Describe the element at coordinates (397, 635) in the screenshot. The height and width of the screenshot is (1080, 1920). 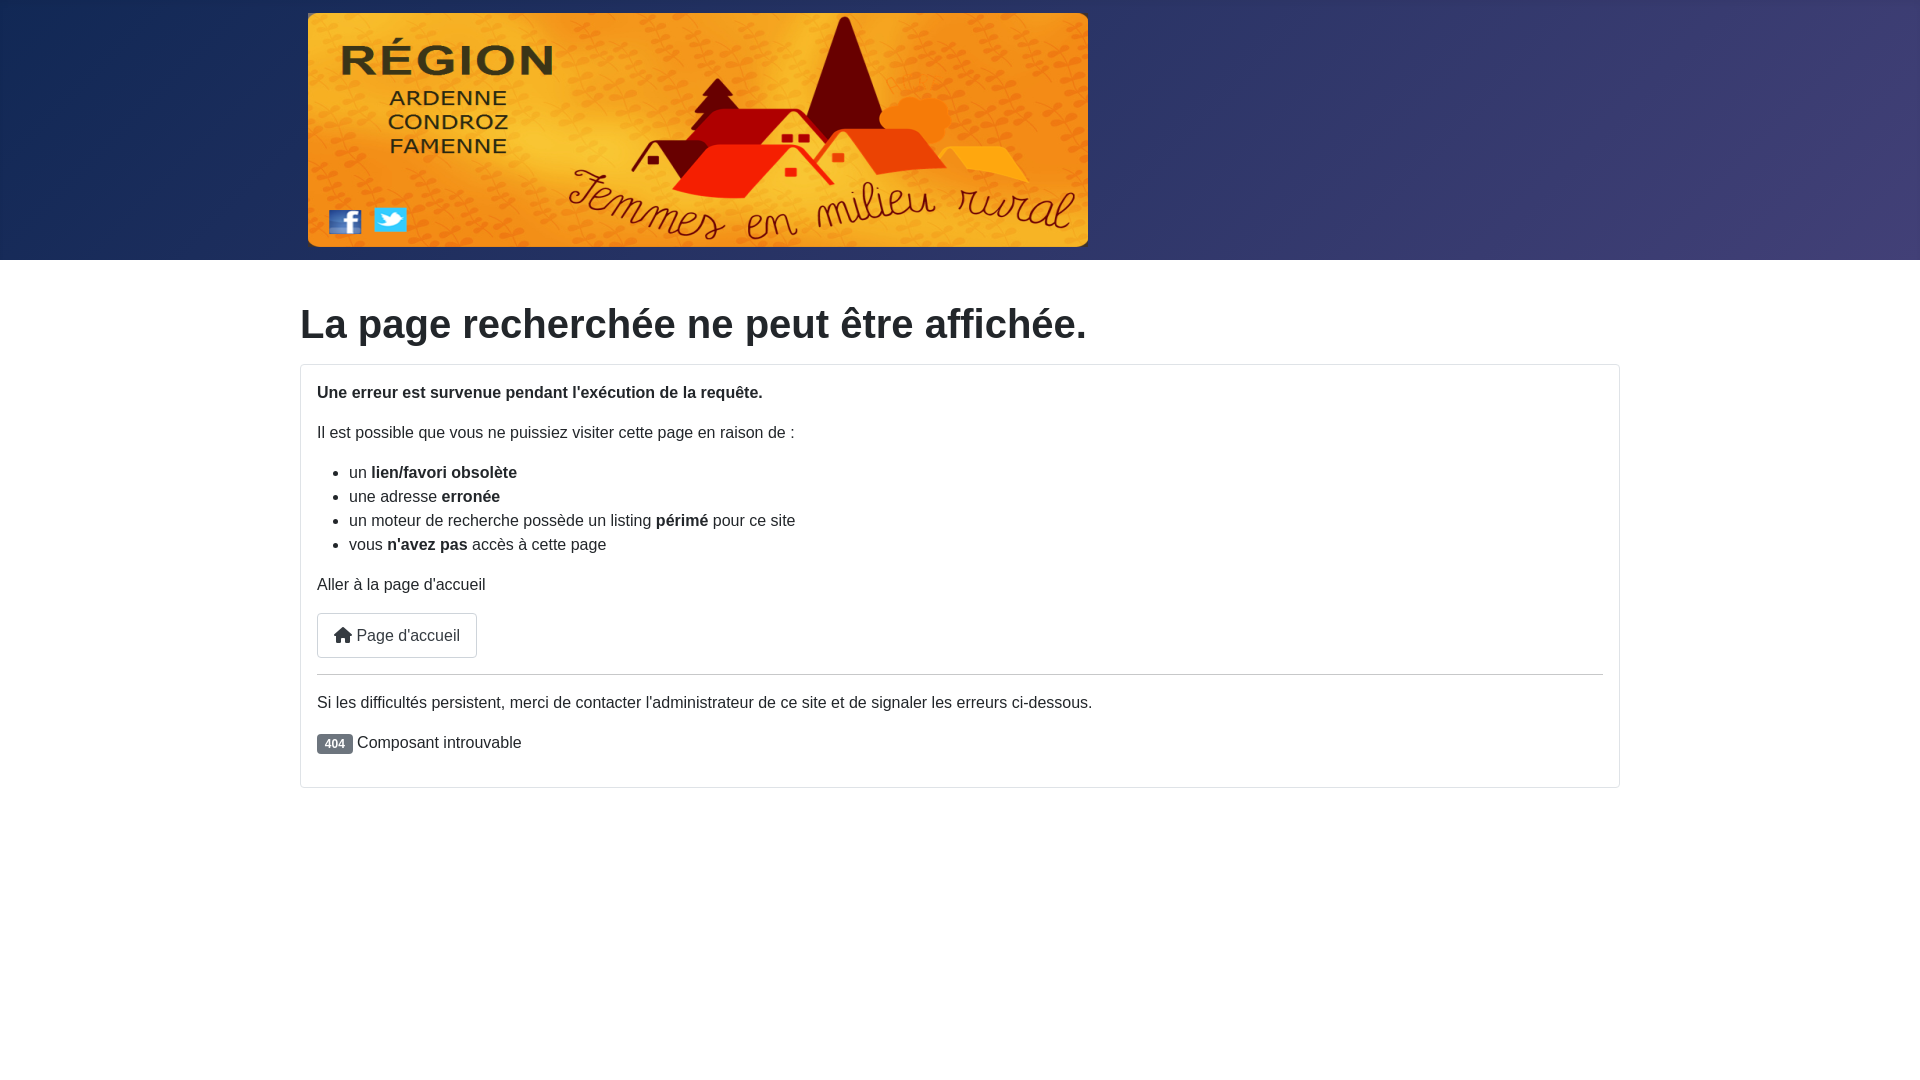
I see `Page d'accueil` at that location.